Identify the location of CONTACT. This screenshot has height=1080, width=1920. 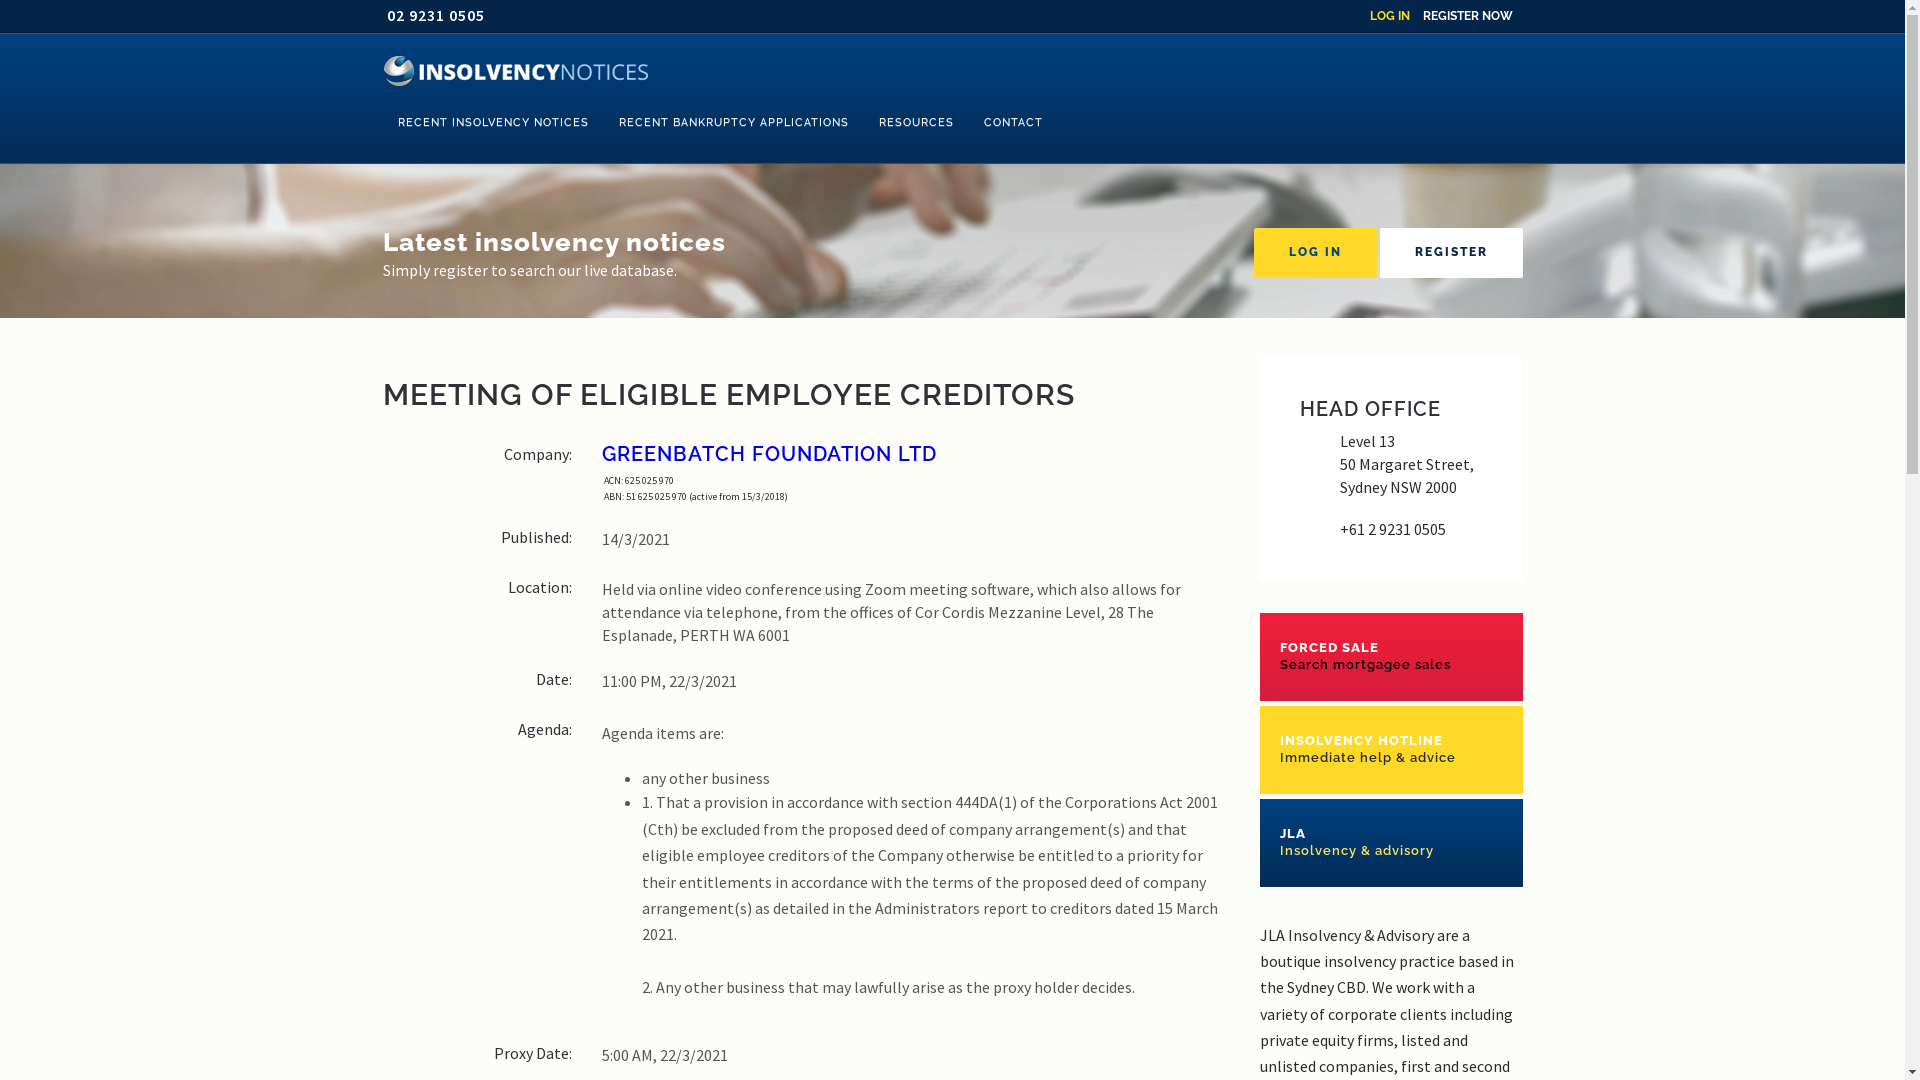
(1012, 123).